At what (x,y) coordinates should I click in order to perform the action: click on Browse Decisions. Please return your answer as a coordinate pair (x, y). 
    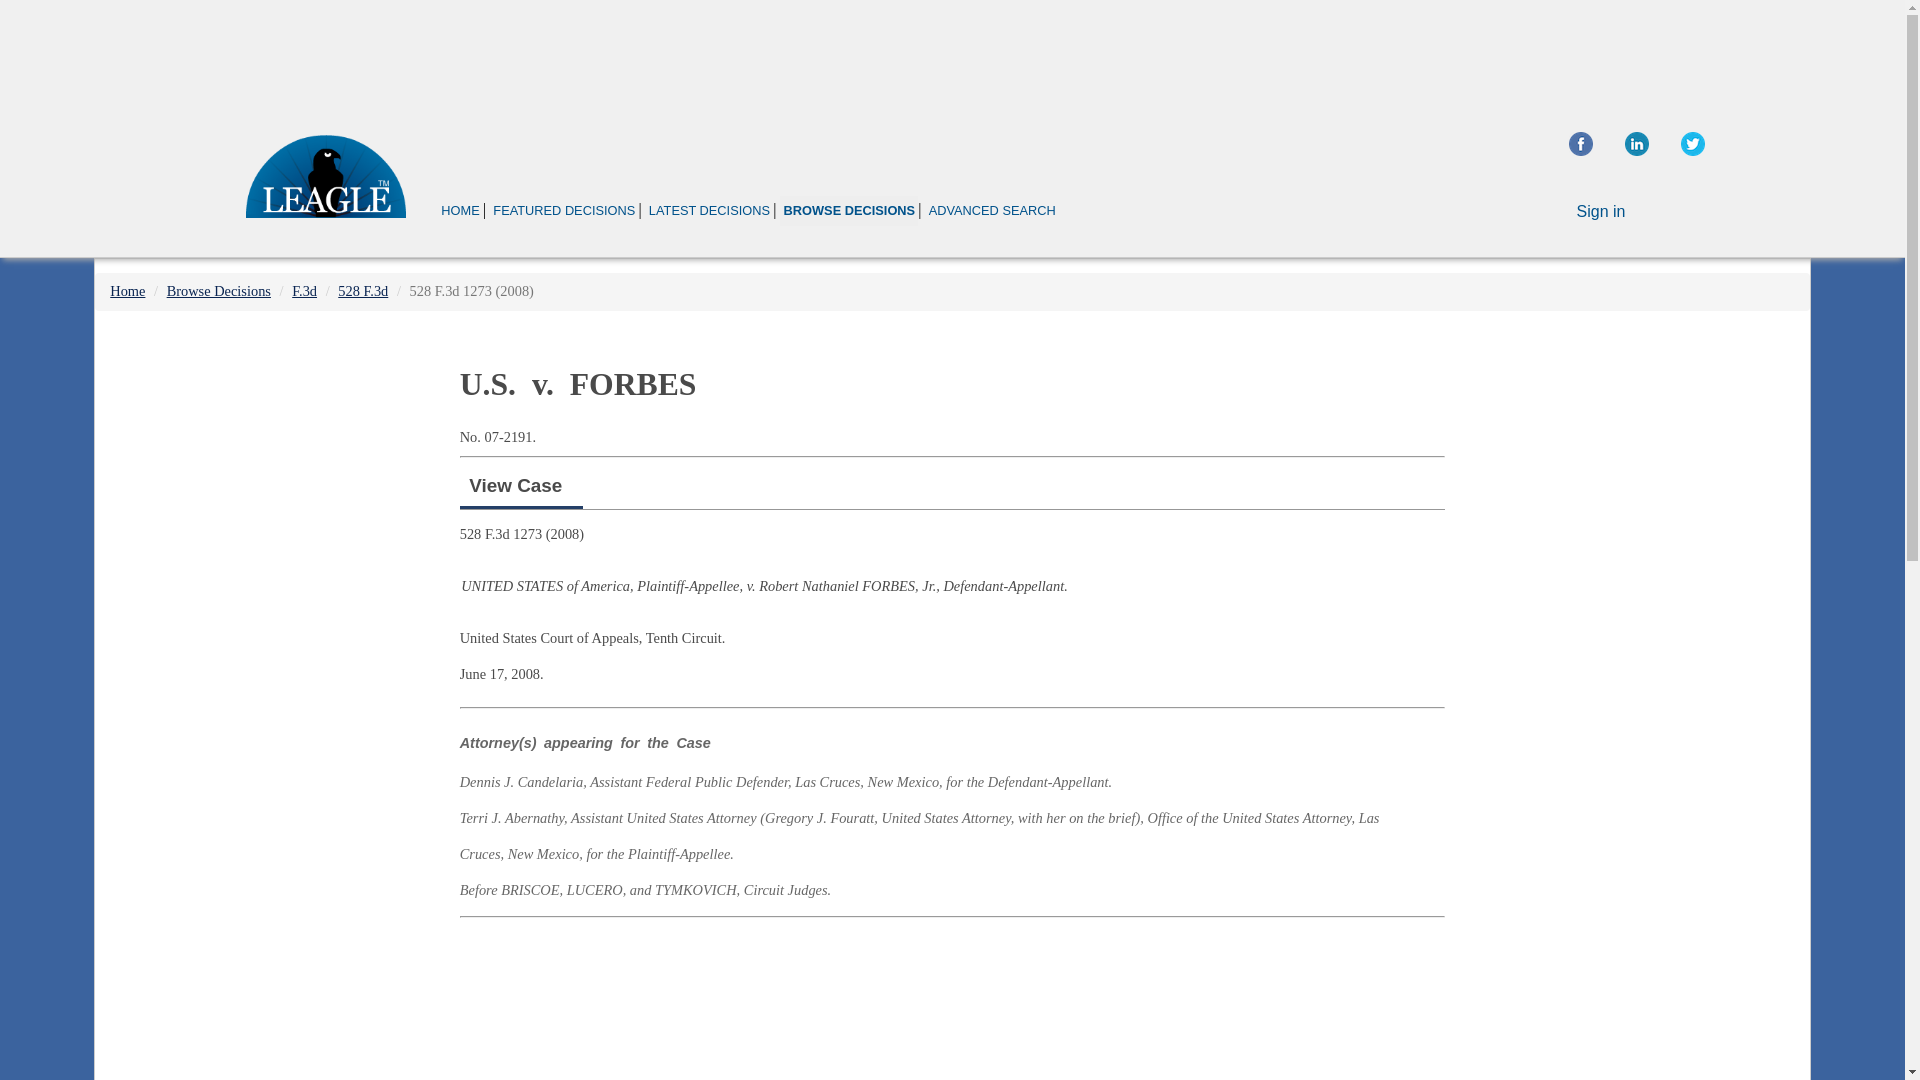
    Looking at the image, I should click on (218, 290).